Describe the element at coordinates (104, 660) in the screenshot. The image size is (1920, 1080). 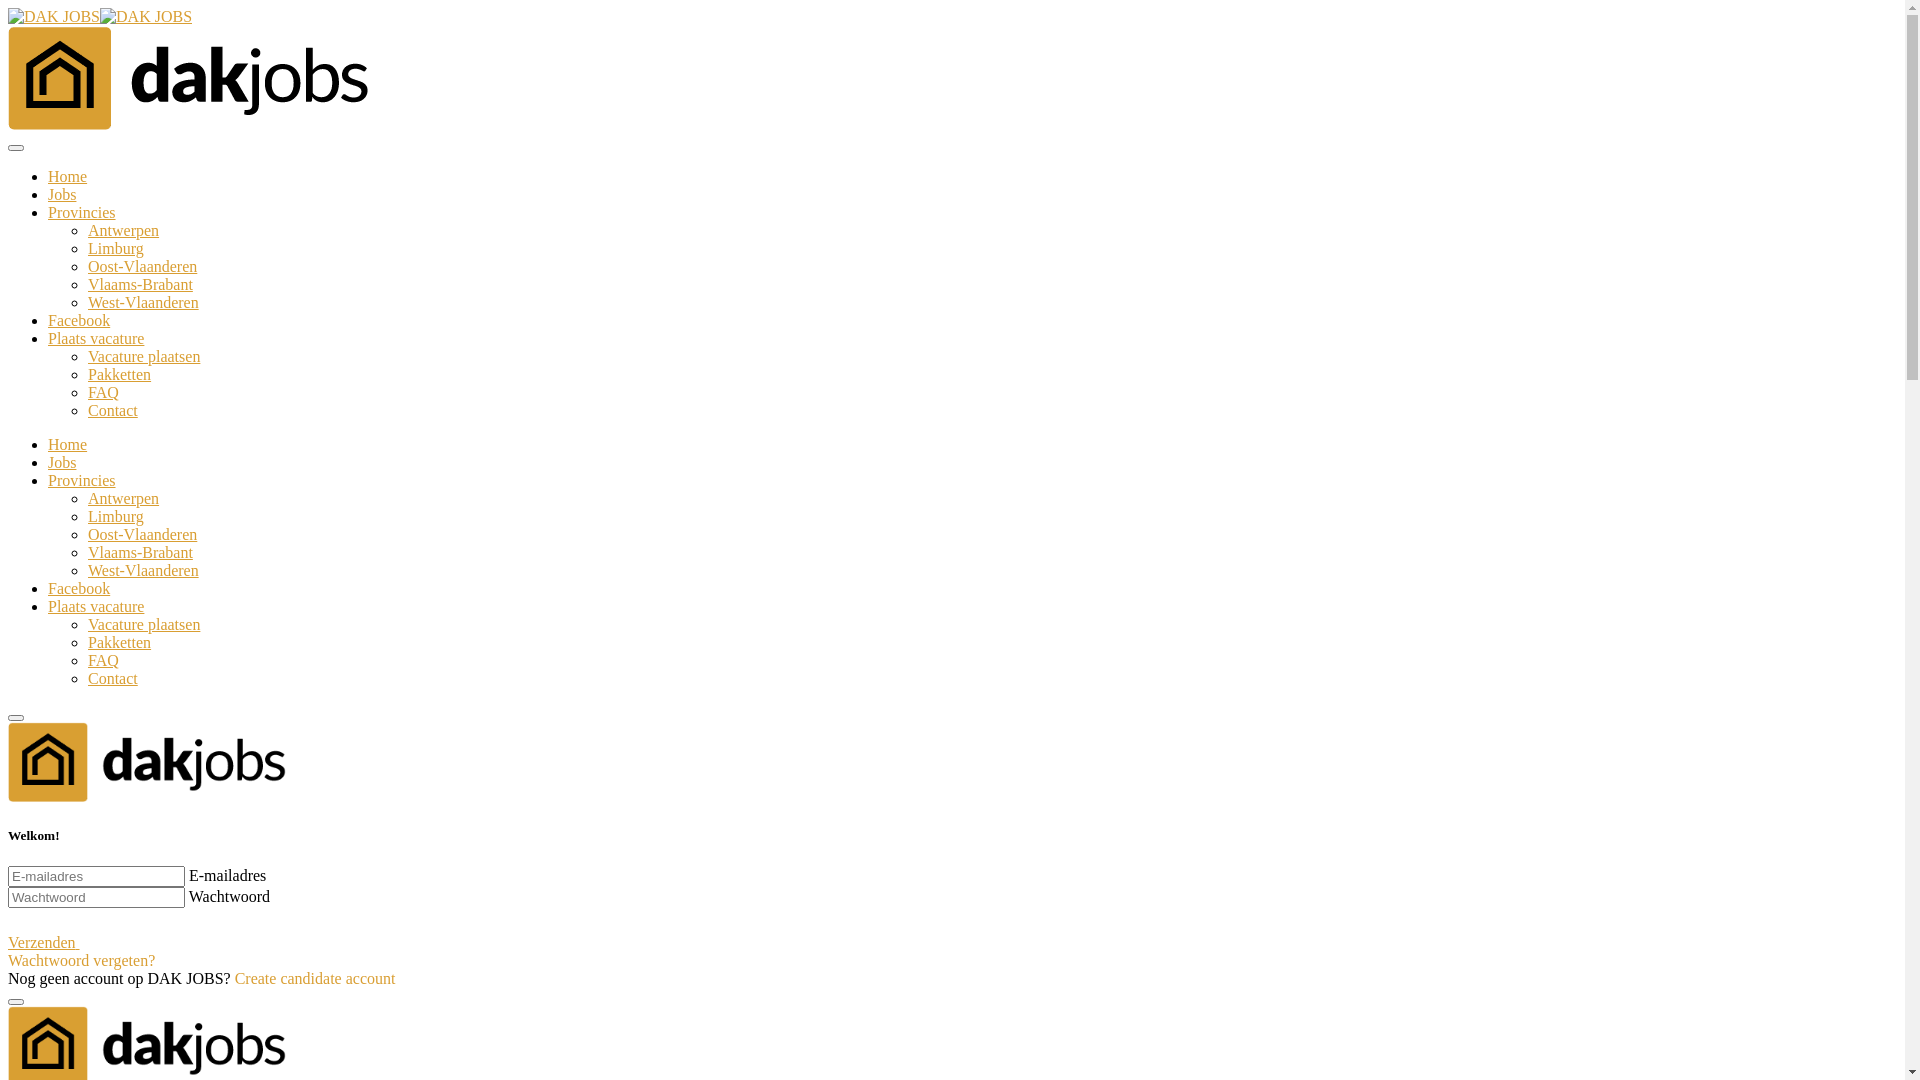
I see `FAQ` at that location.